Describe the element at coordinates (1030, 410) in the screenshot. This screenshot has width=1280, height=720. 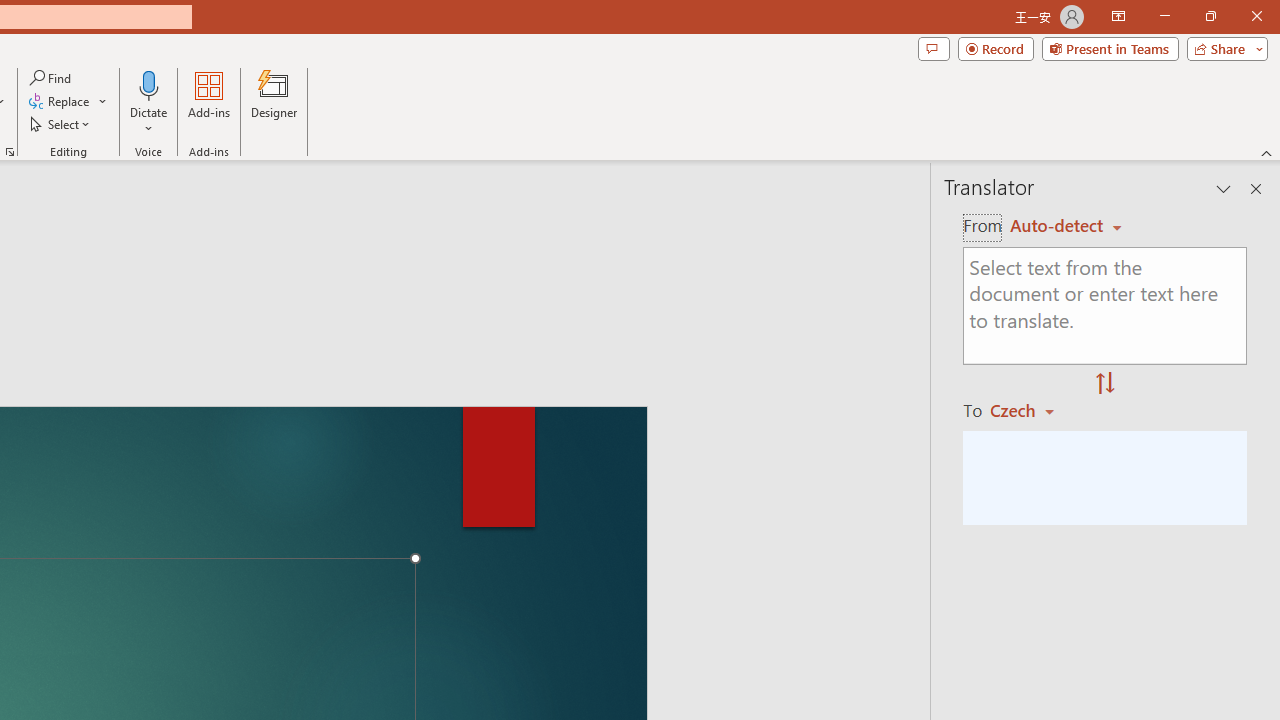
I see `Czech` at that location.